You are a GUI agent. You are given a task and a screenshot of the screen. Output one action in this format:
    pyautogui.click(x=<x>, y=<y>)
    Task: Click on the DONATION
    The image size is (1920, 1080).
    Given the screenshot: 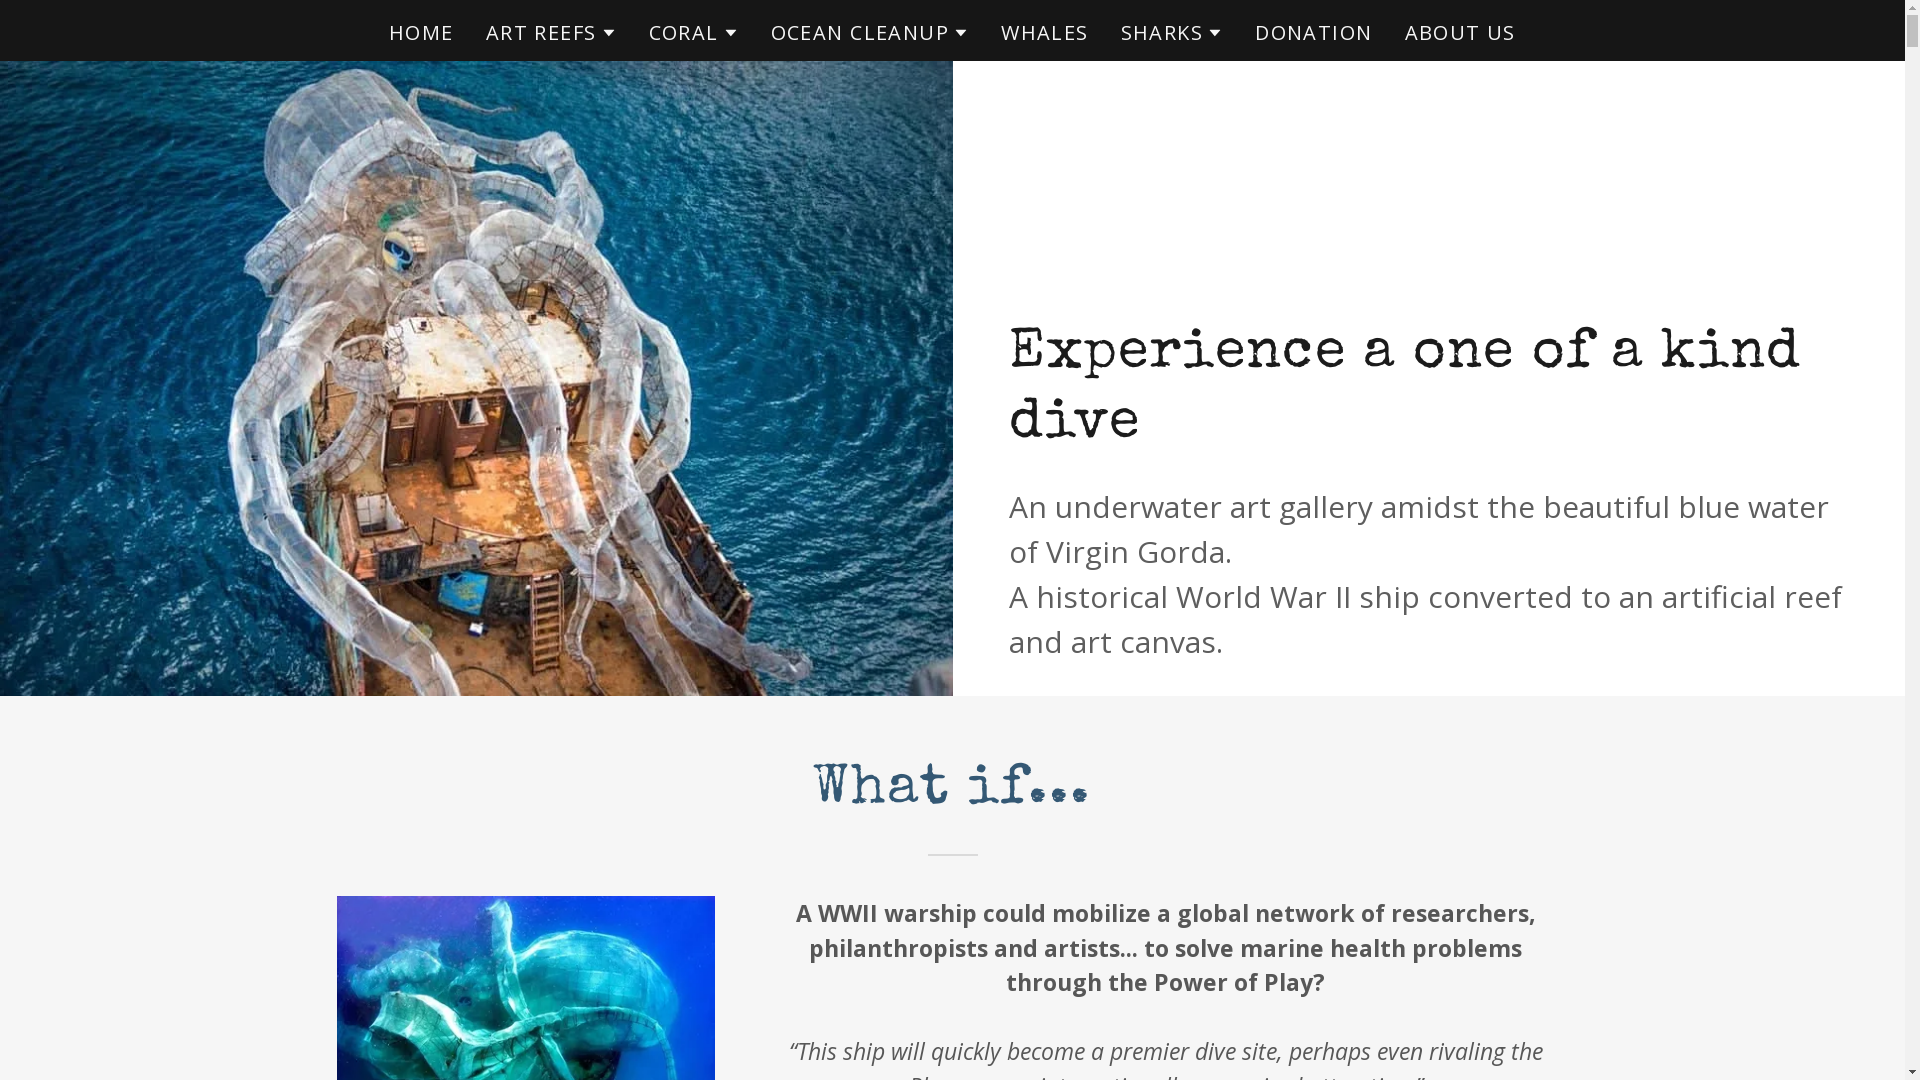 What is the action you would take?
    pyautogui.click(x=1314, y=33)
    